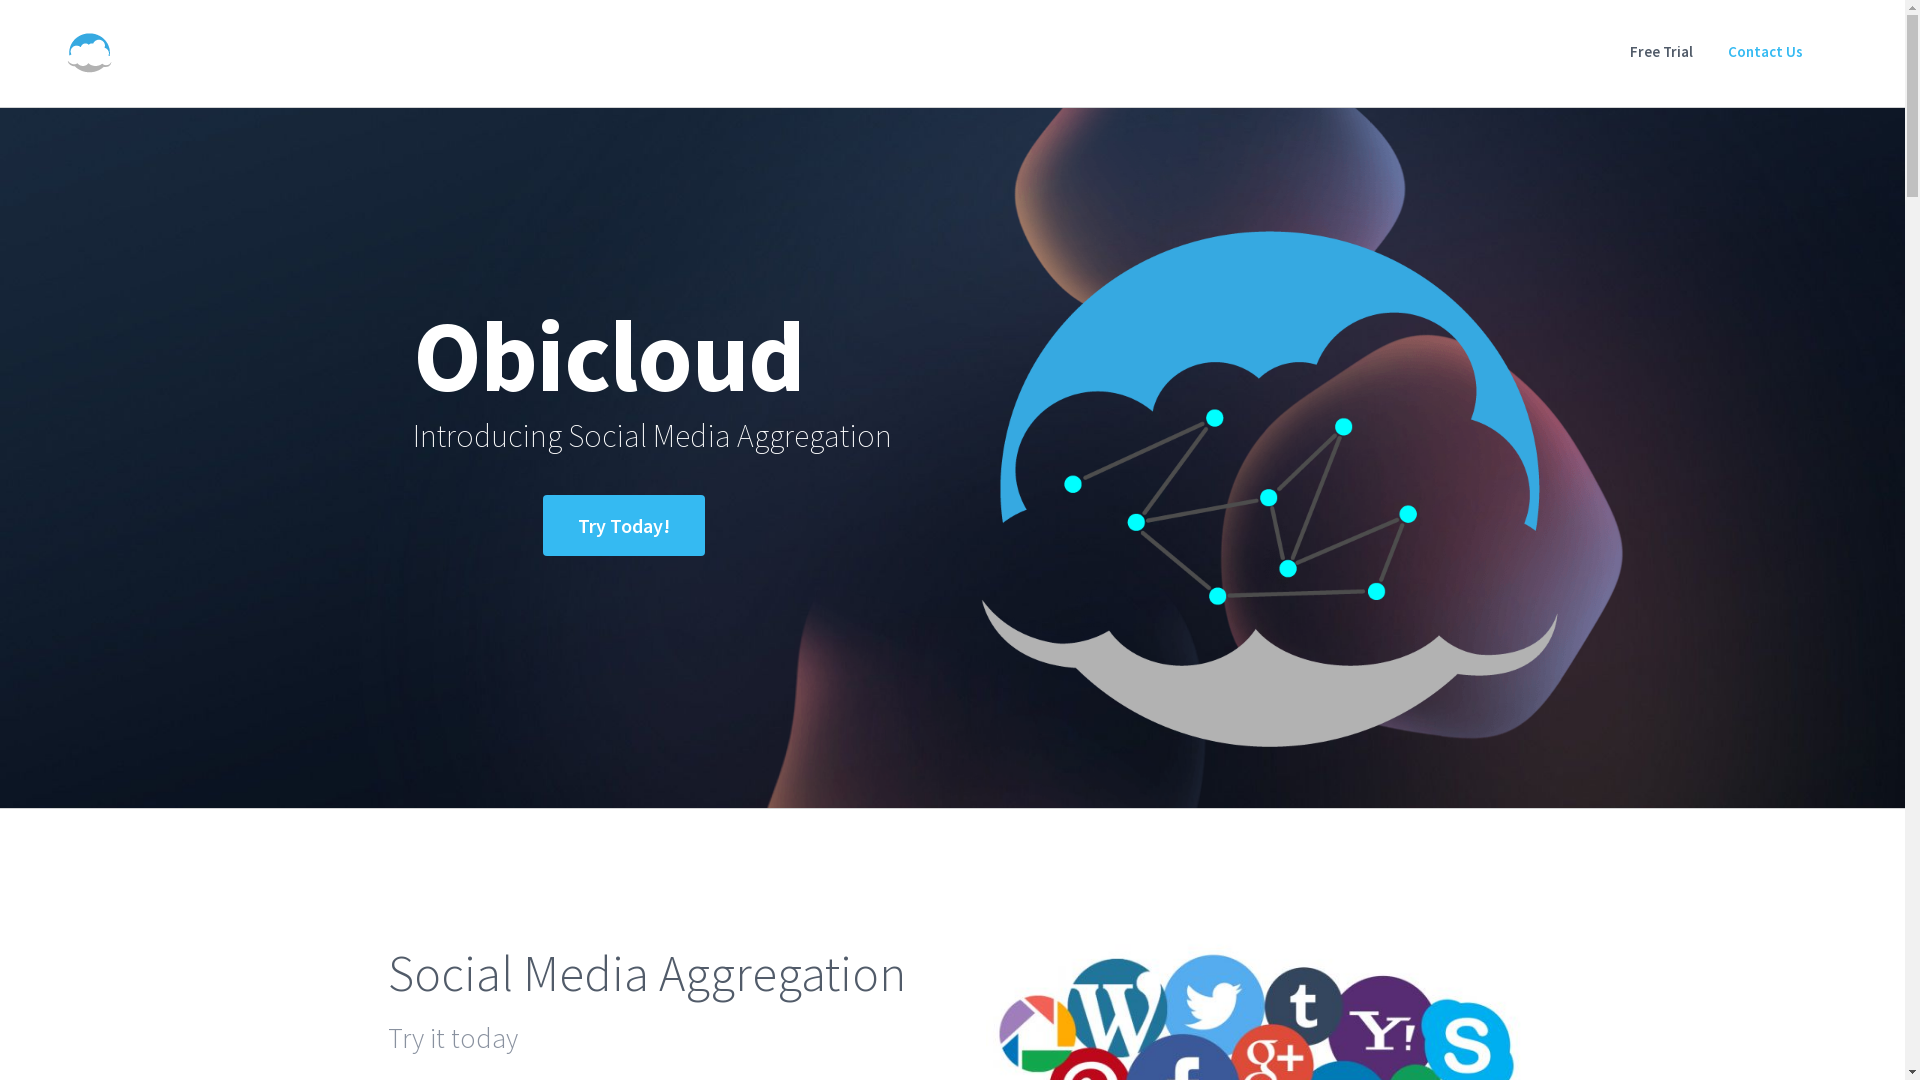  Describe the element at coordinates (623, 526) in the screenshot. I see `Try Today!` at that location.